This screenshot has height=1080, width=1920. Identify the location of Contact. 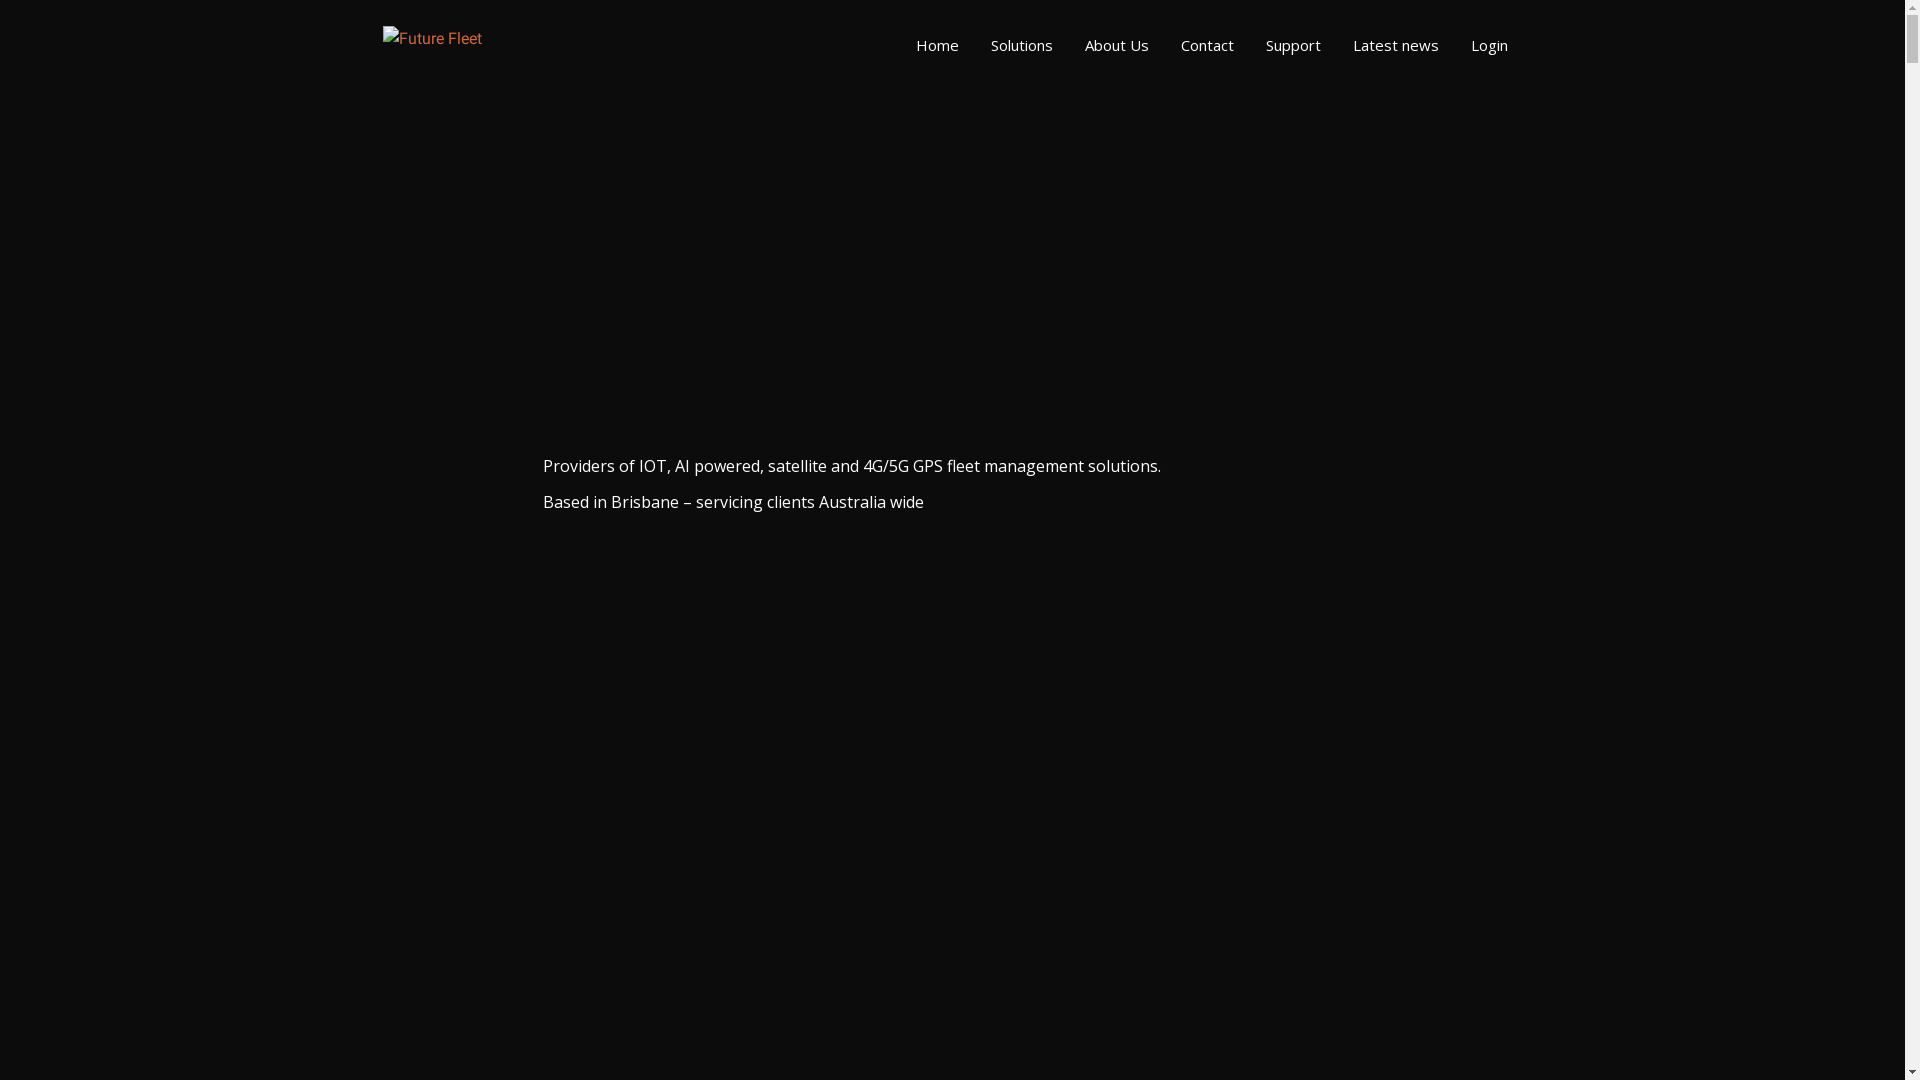
(1206, 45).